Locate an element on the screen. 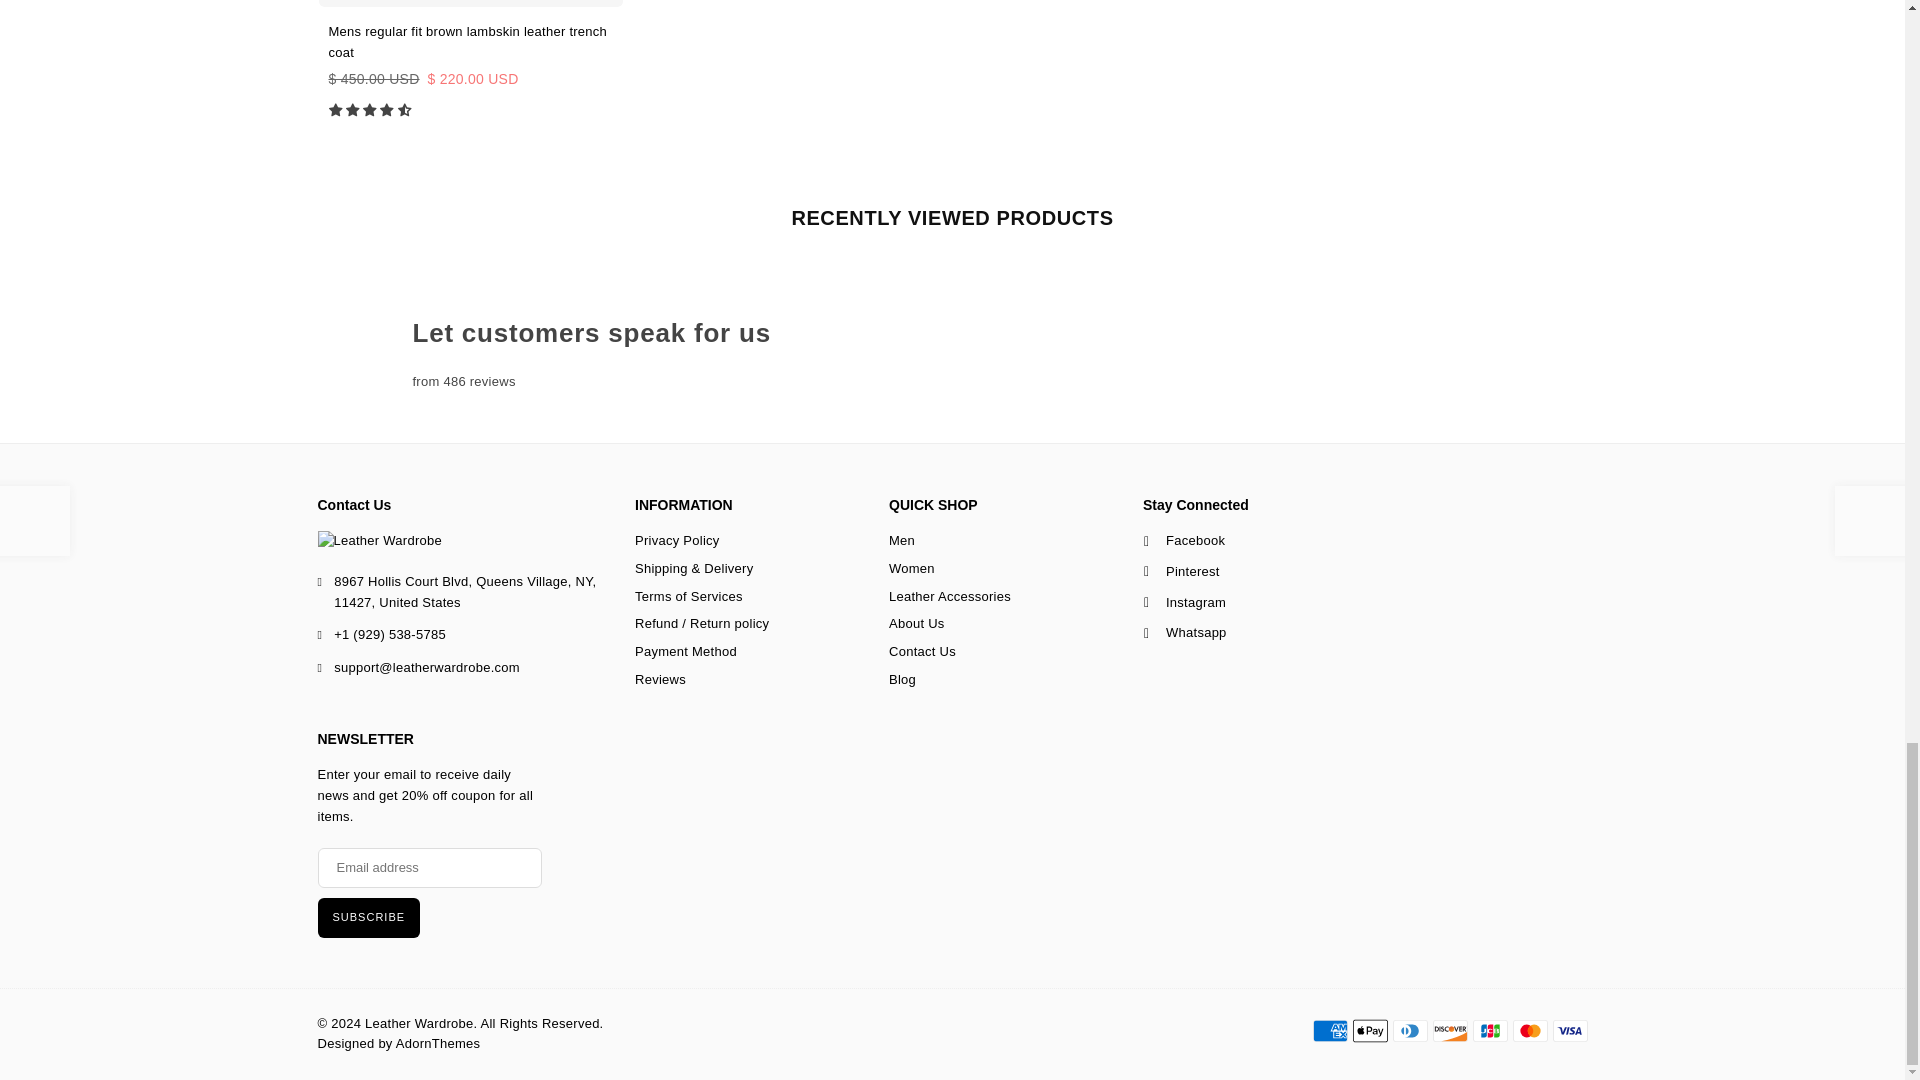 The height and width of the screenshot is (1080, 1920). JCB is located at coordinates (1490, 1031).